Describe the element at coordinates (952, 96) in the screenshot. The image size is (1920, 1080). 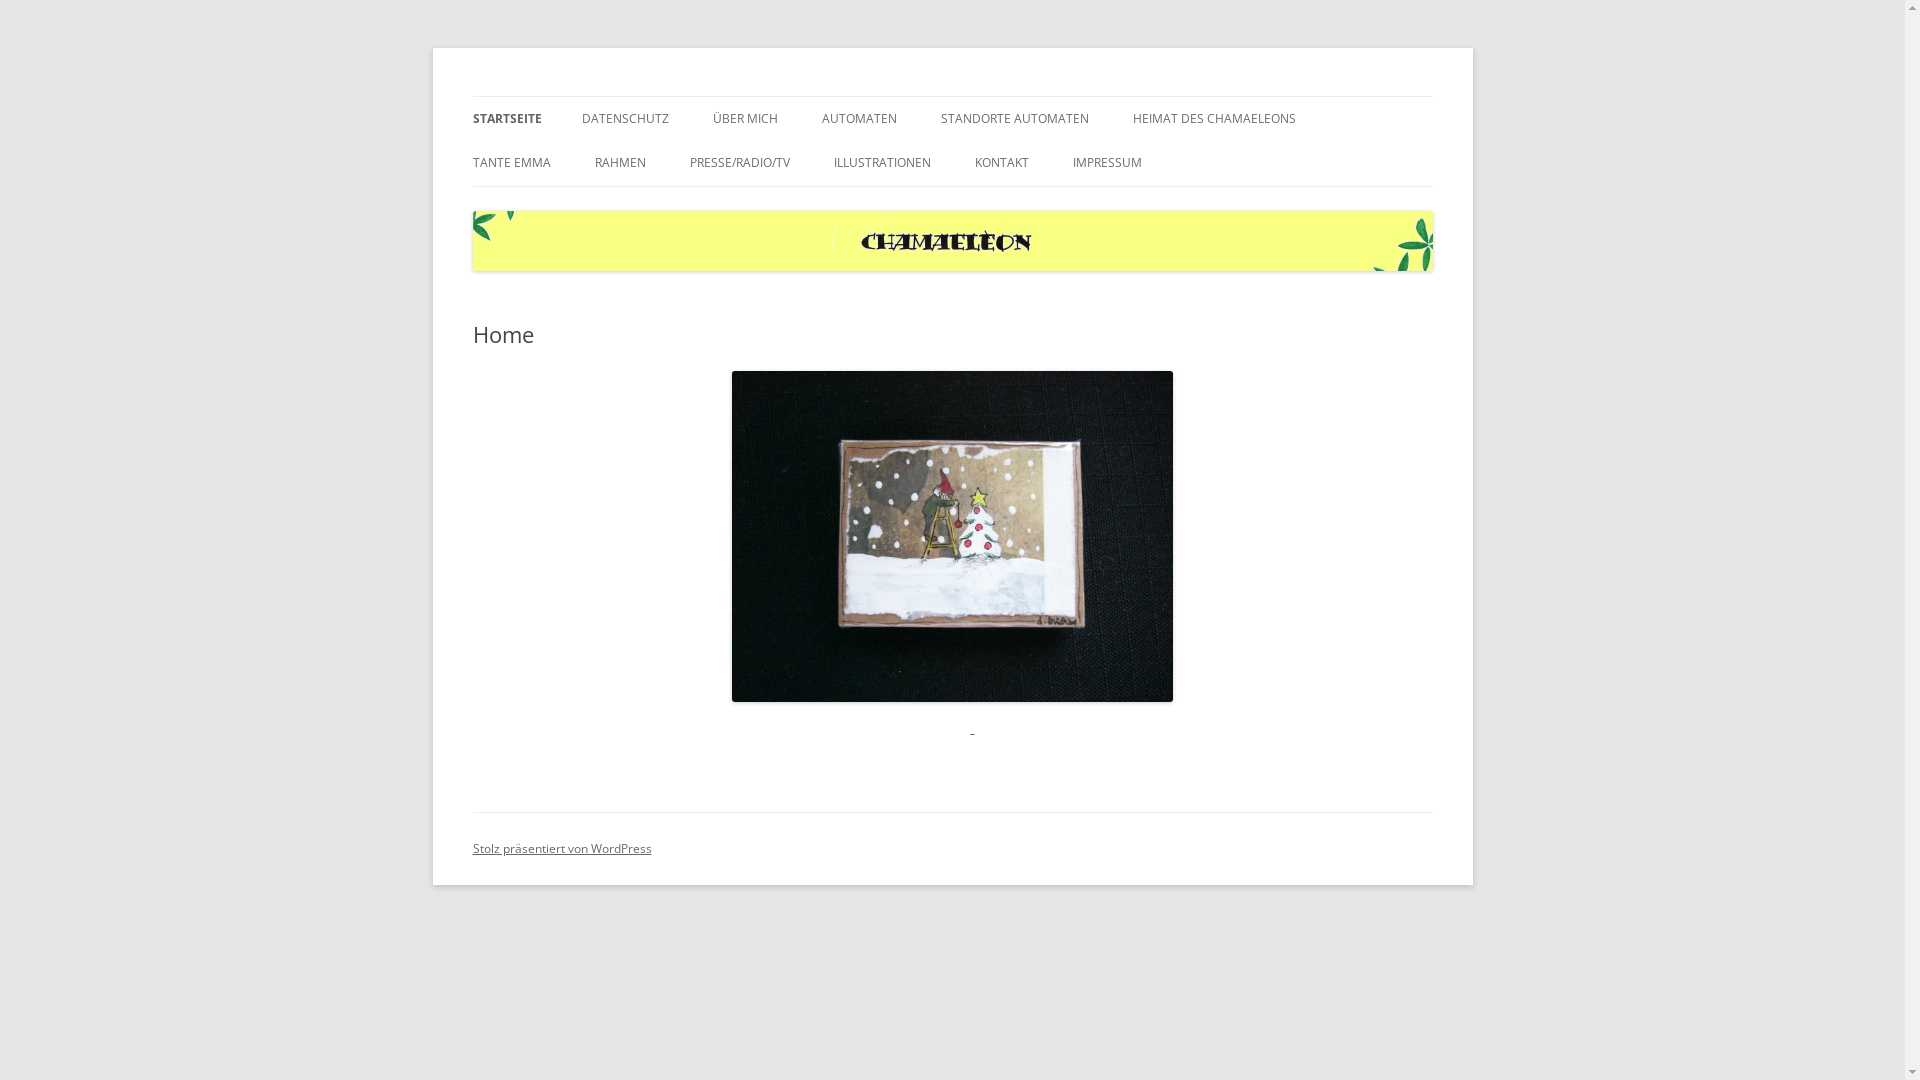
I see `Springe zum Inhalt` at that location.